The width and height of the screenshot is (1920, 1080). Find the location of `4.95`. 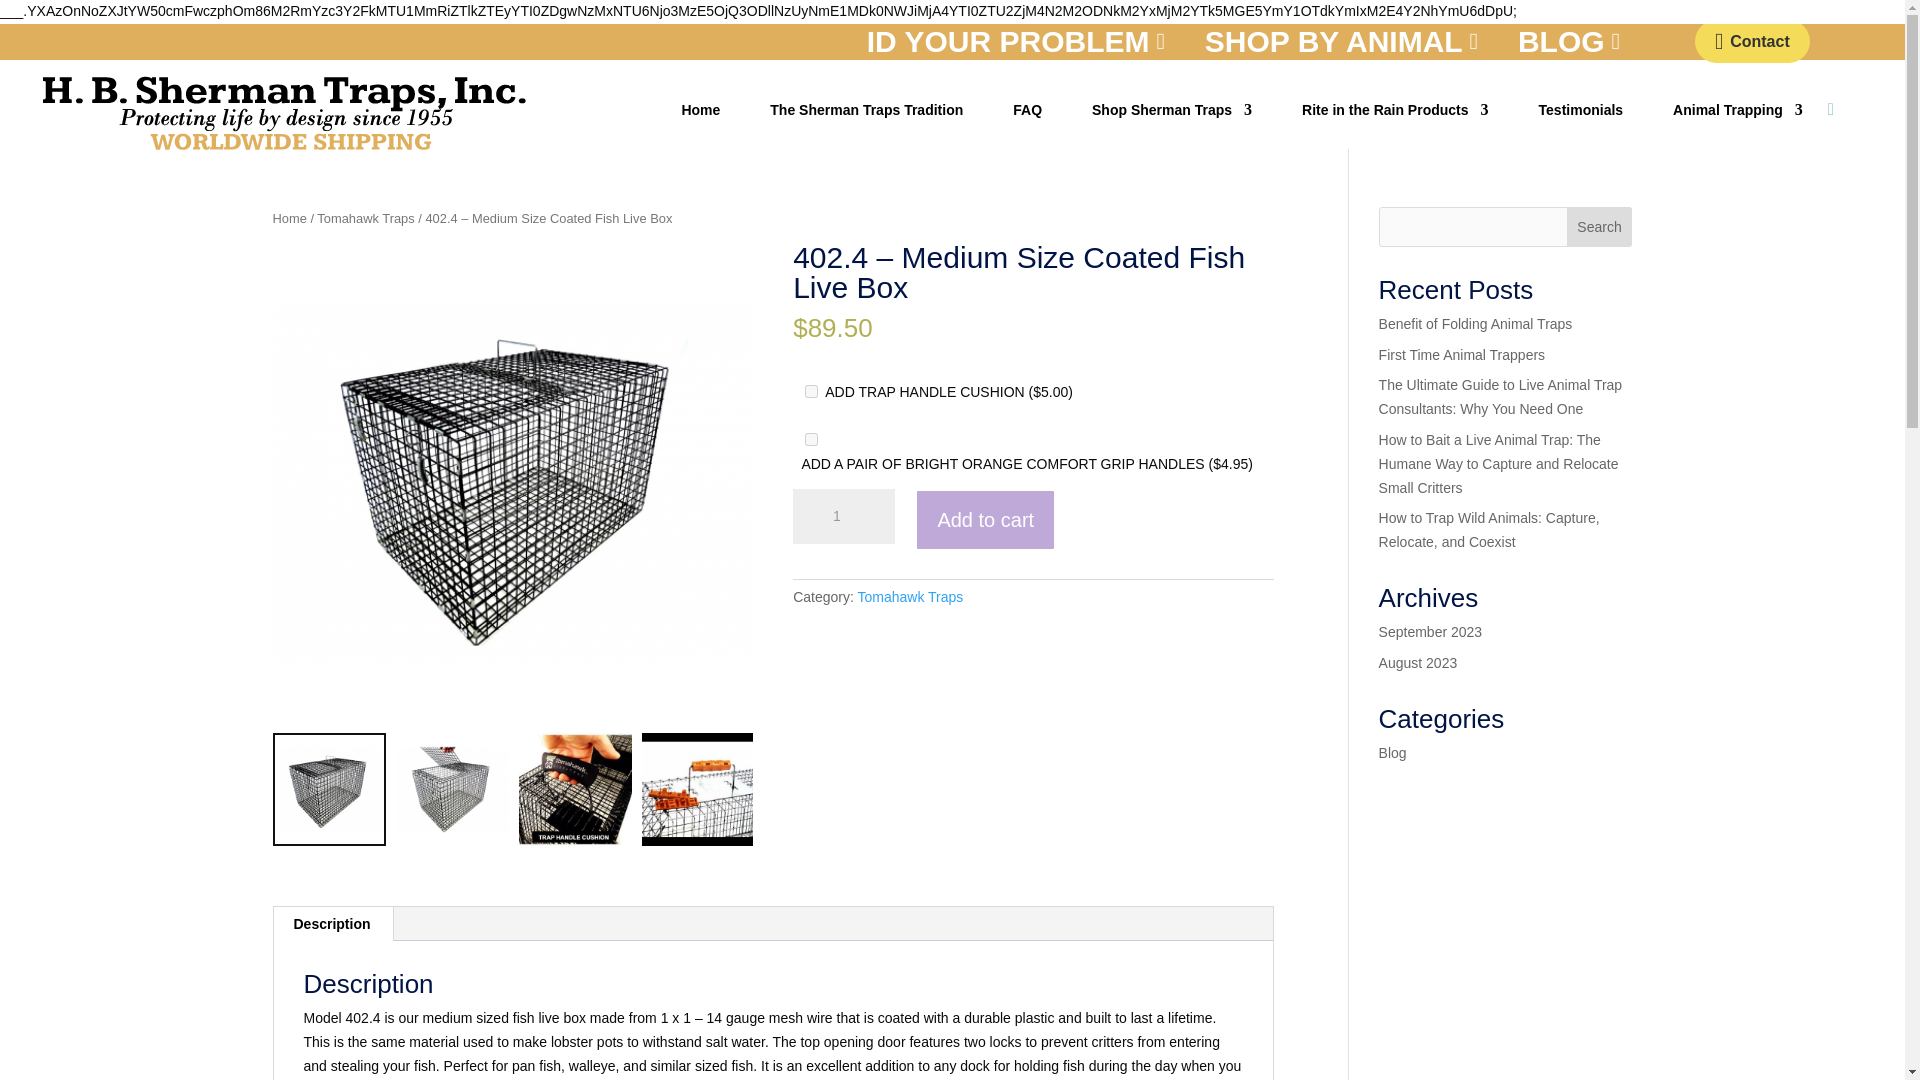

4.95 is located at coordinates (810, 440).